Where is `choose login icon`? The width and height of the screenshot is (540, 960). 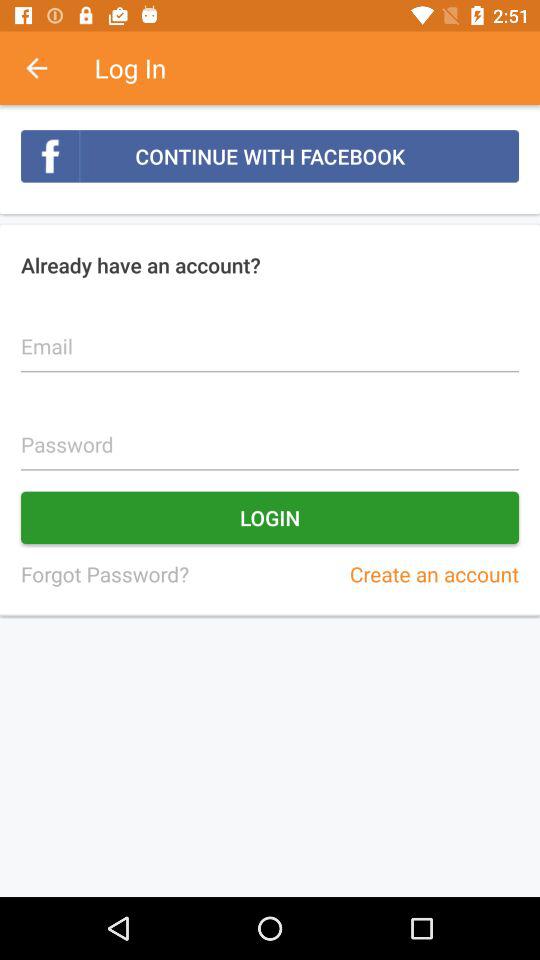 choose login icon is located at coordinates (270, 518).